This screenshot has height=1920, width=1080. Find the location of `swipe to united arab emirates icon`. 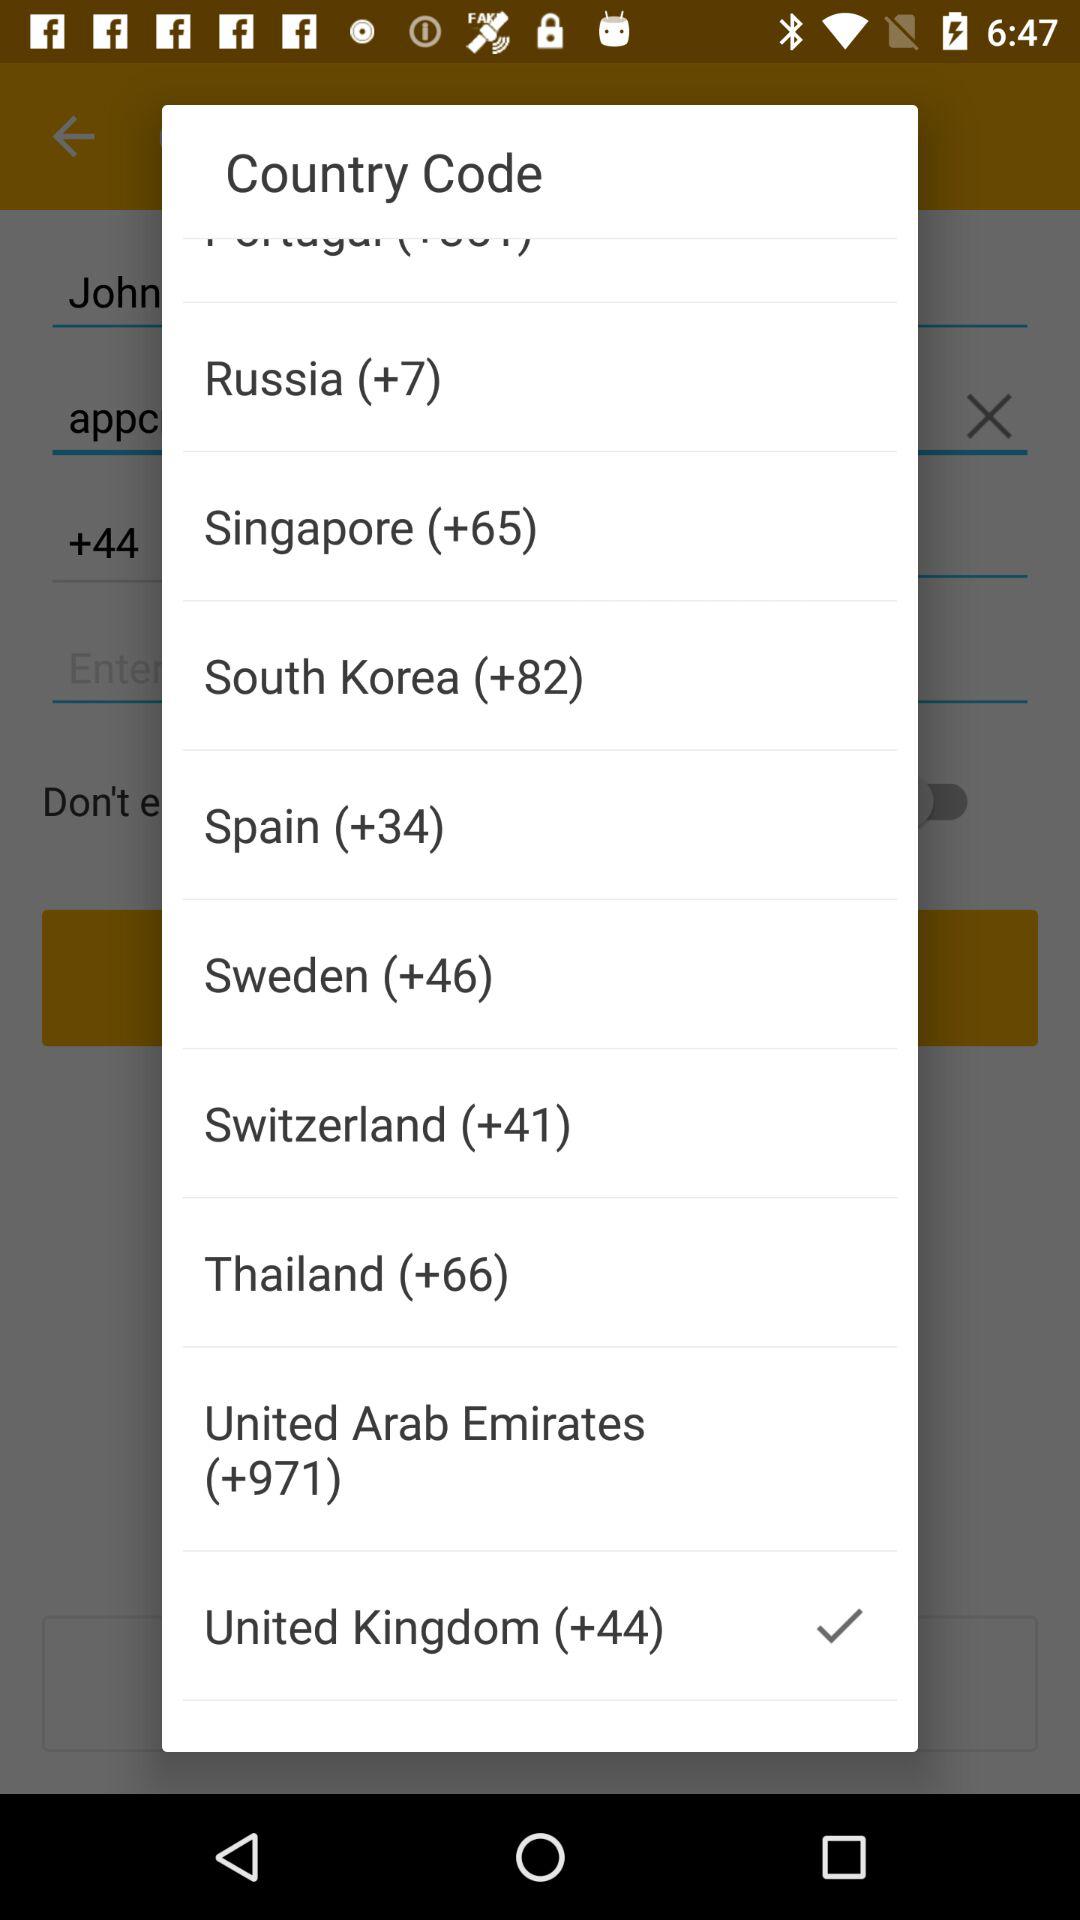

swipe to united arab emirates icon is located at coordinates (482, 1448).